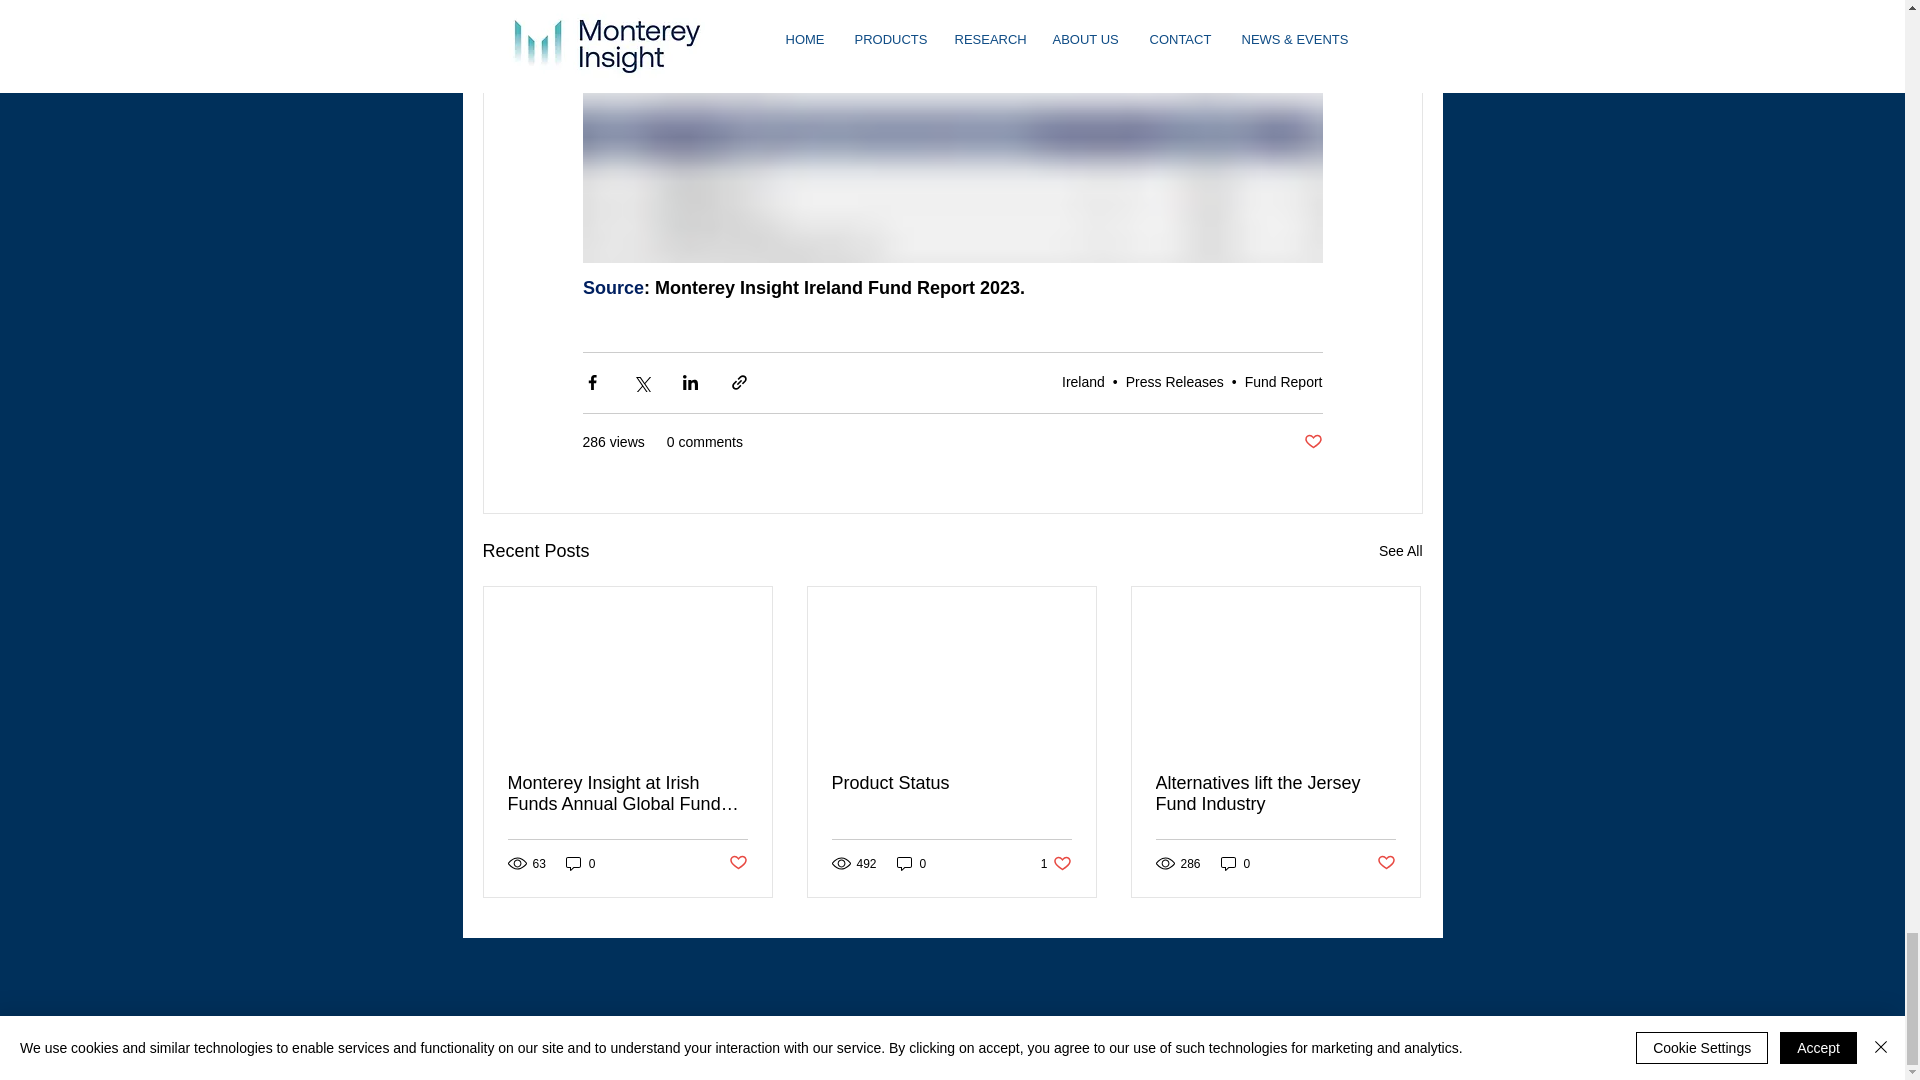 The image size is (1920, 1080). What do you see at coordinates (736, 863) in the screenshot?
I see `Post not marked as liked` at bounding box center [736, 863].